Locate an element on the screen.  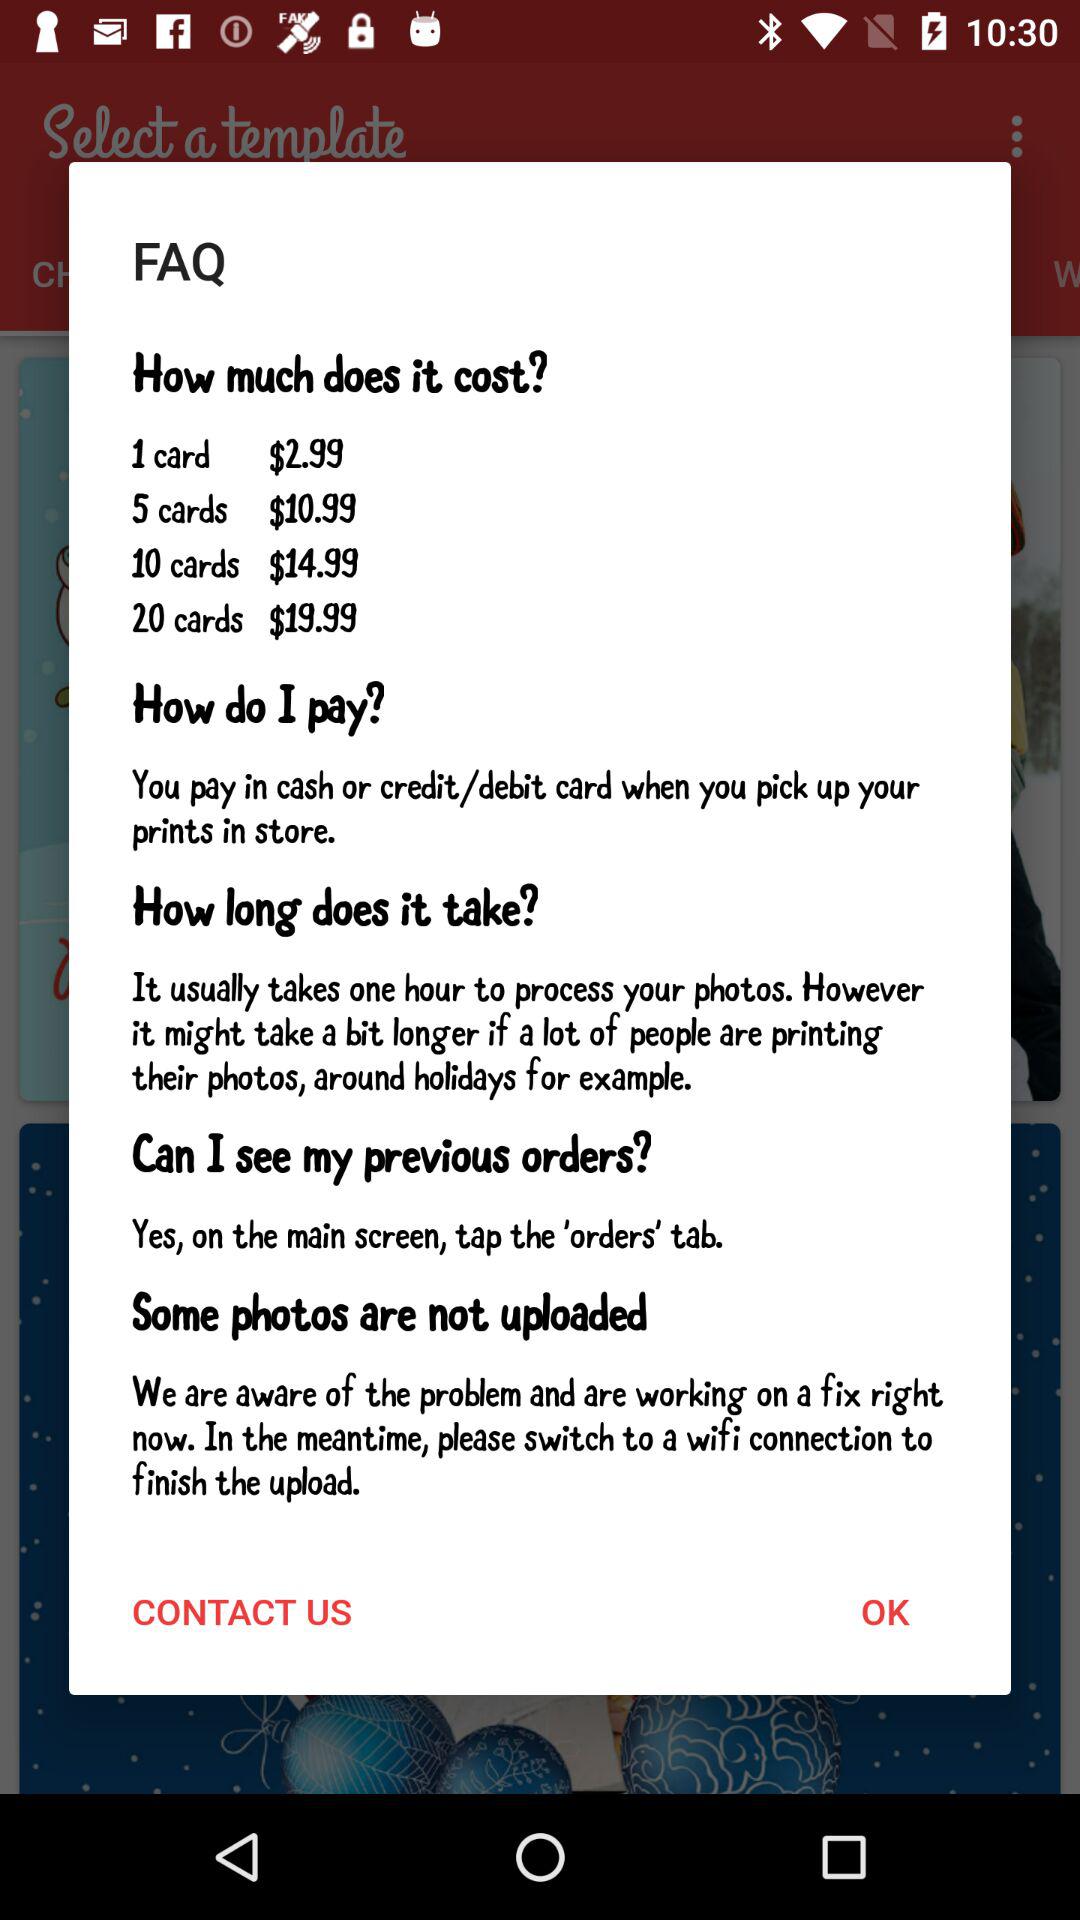
choose ok is located at coordinates (884, 1610).